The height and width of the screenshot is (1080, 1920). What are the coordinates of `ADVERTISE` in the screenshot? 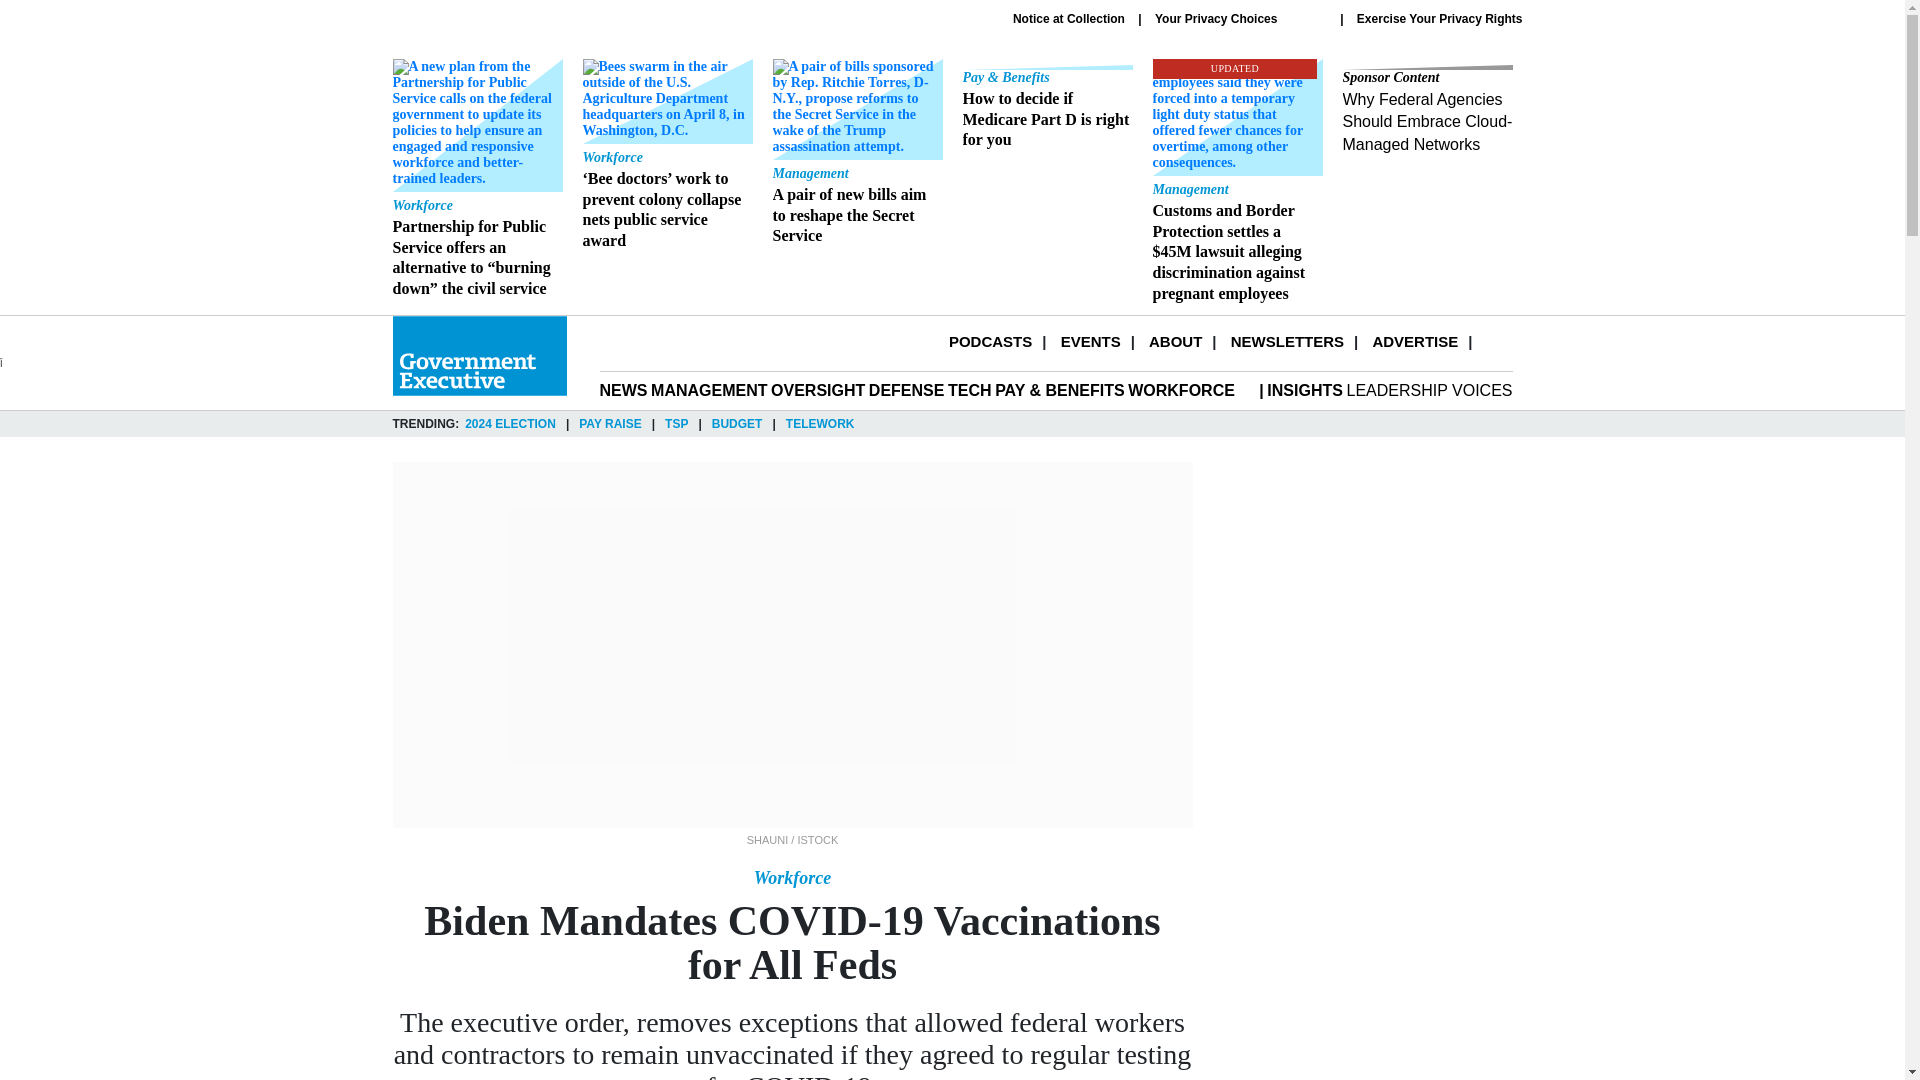 It's located at (1414, 340).